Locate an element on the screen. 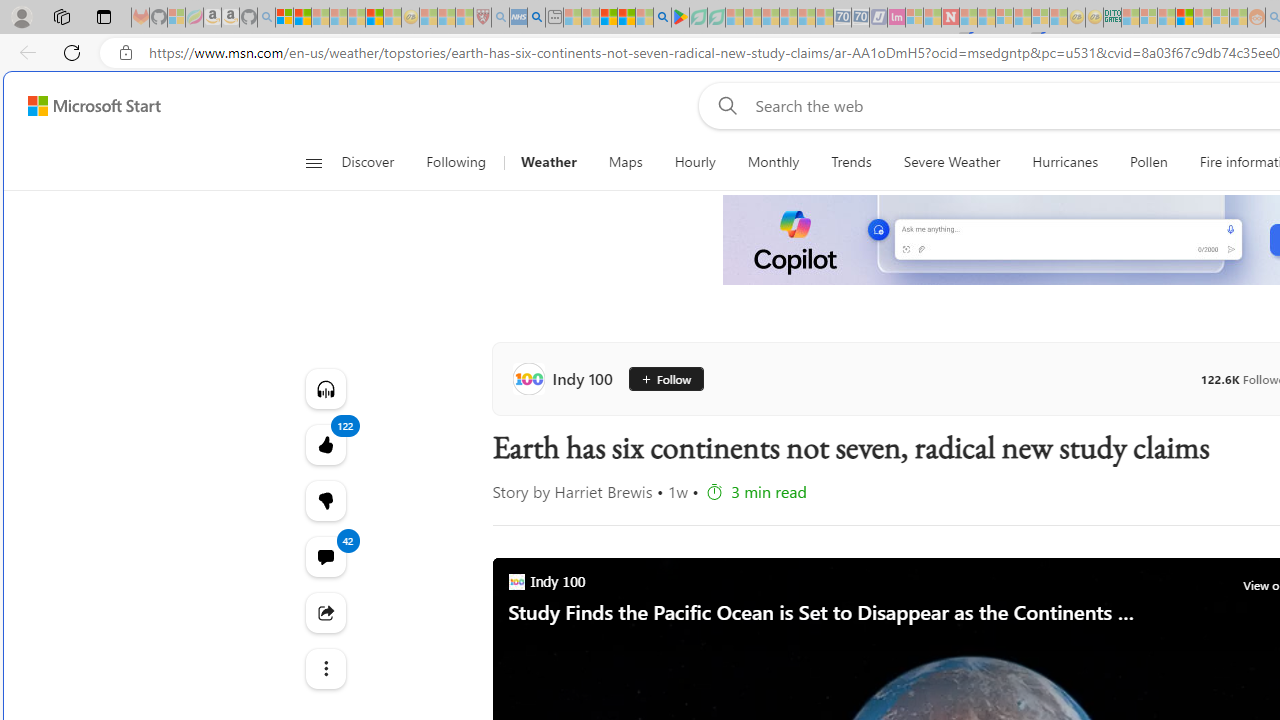  Local - MSN - Sleeping is located at coordinates (464, 18).